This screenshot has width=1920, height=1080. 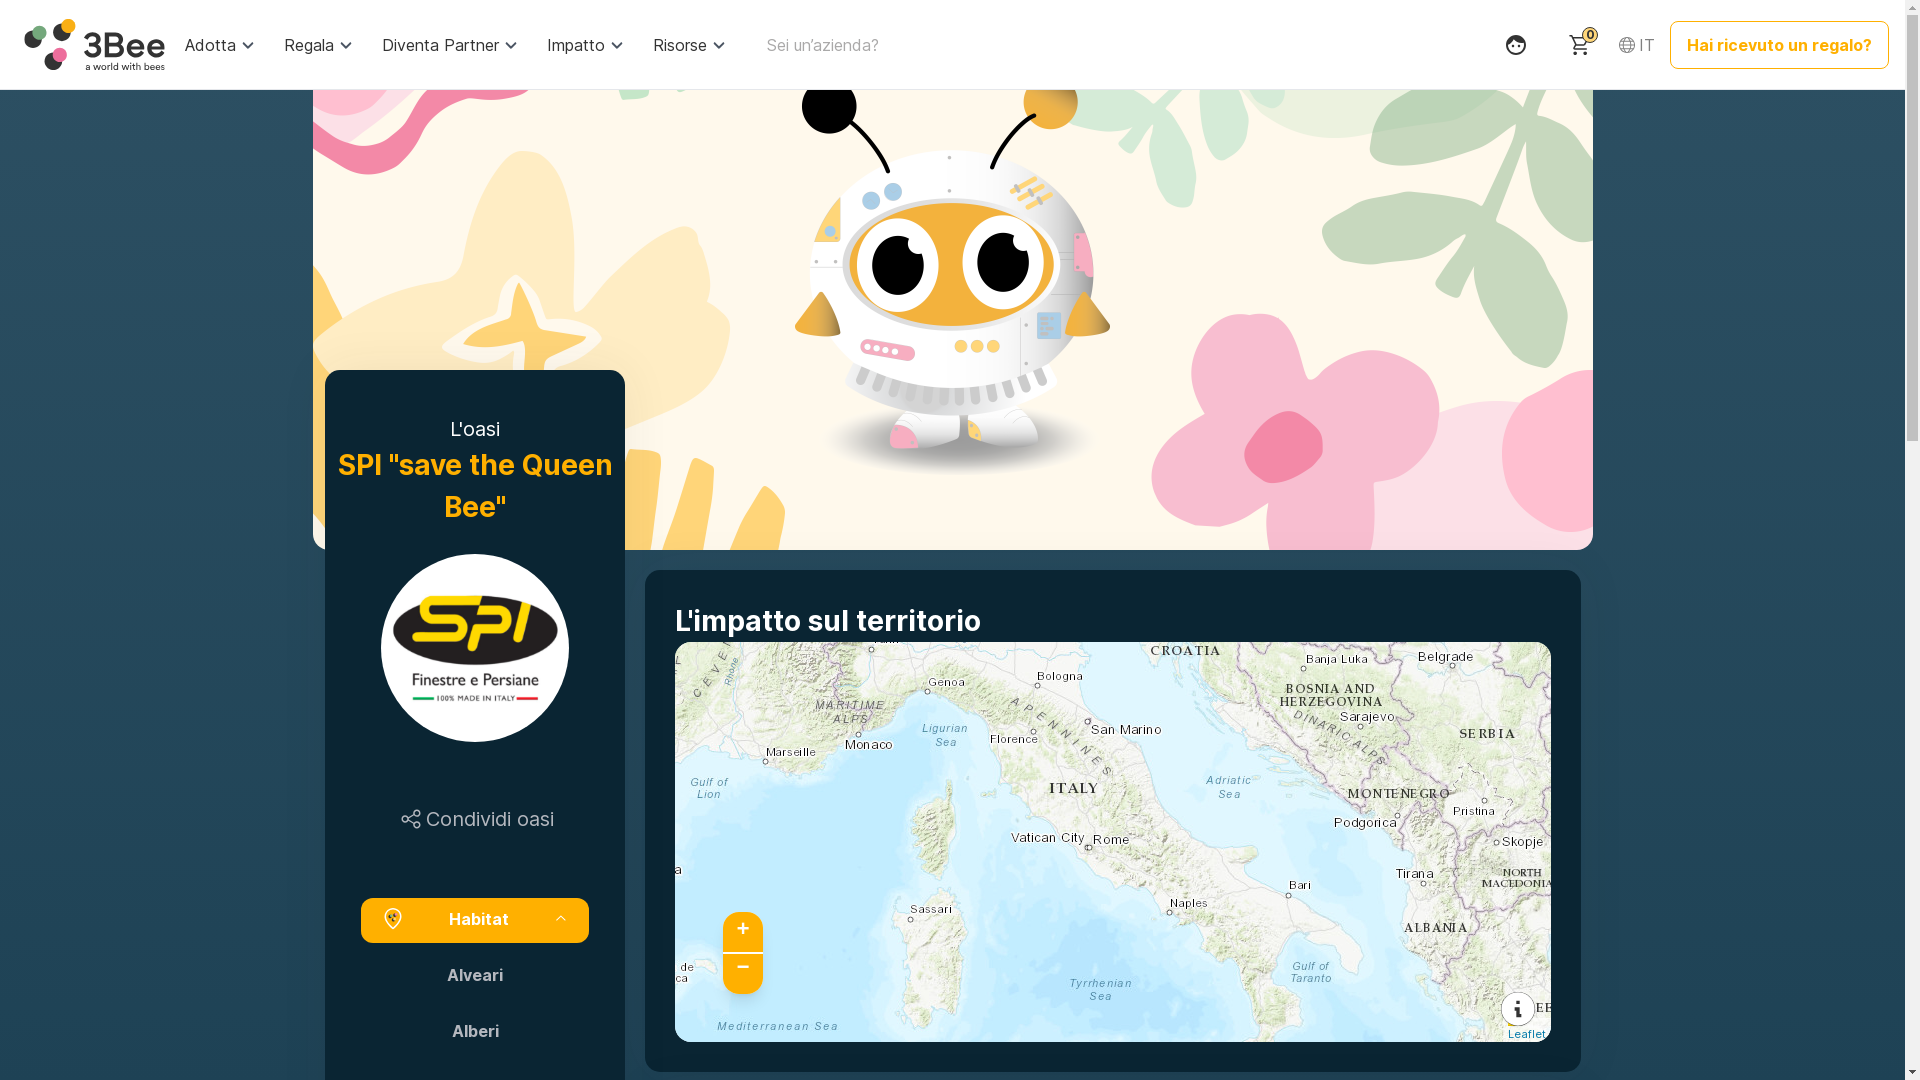 I want to click on +, so click(x=742, y=932).